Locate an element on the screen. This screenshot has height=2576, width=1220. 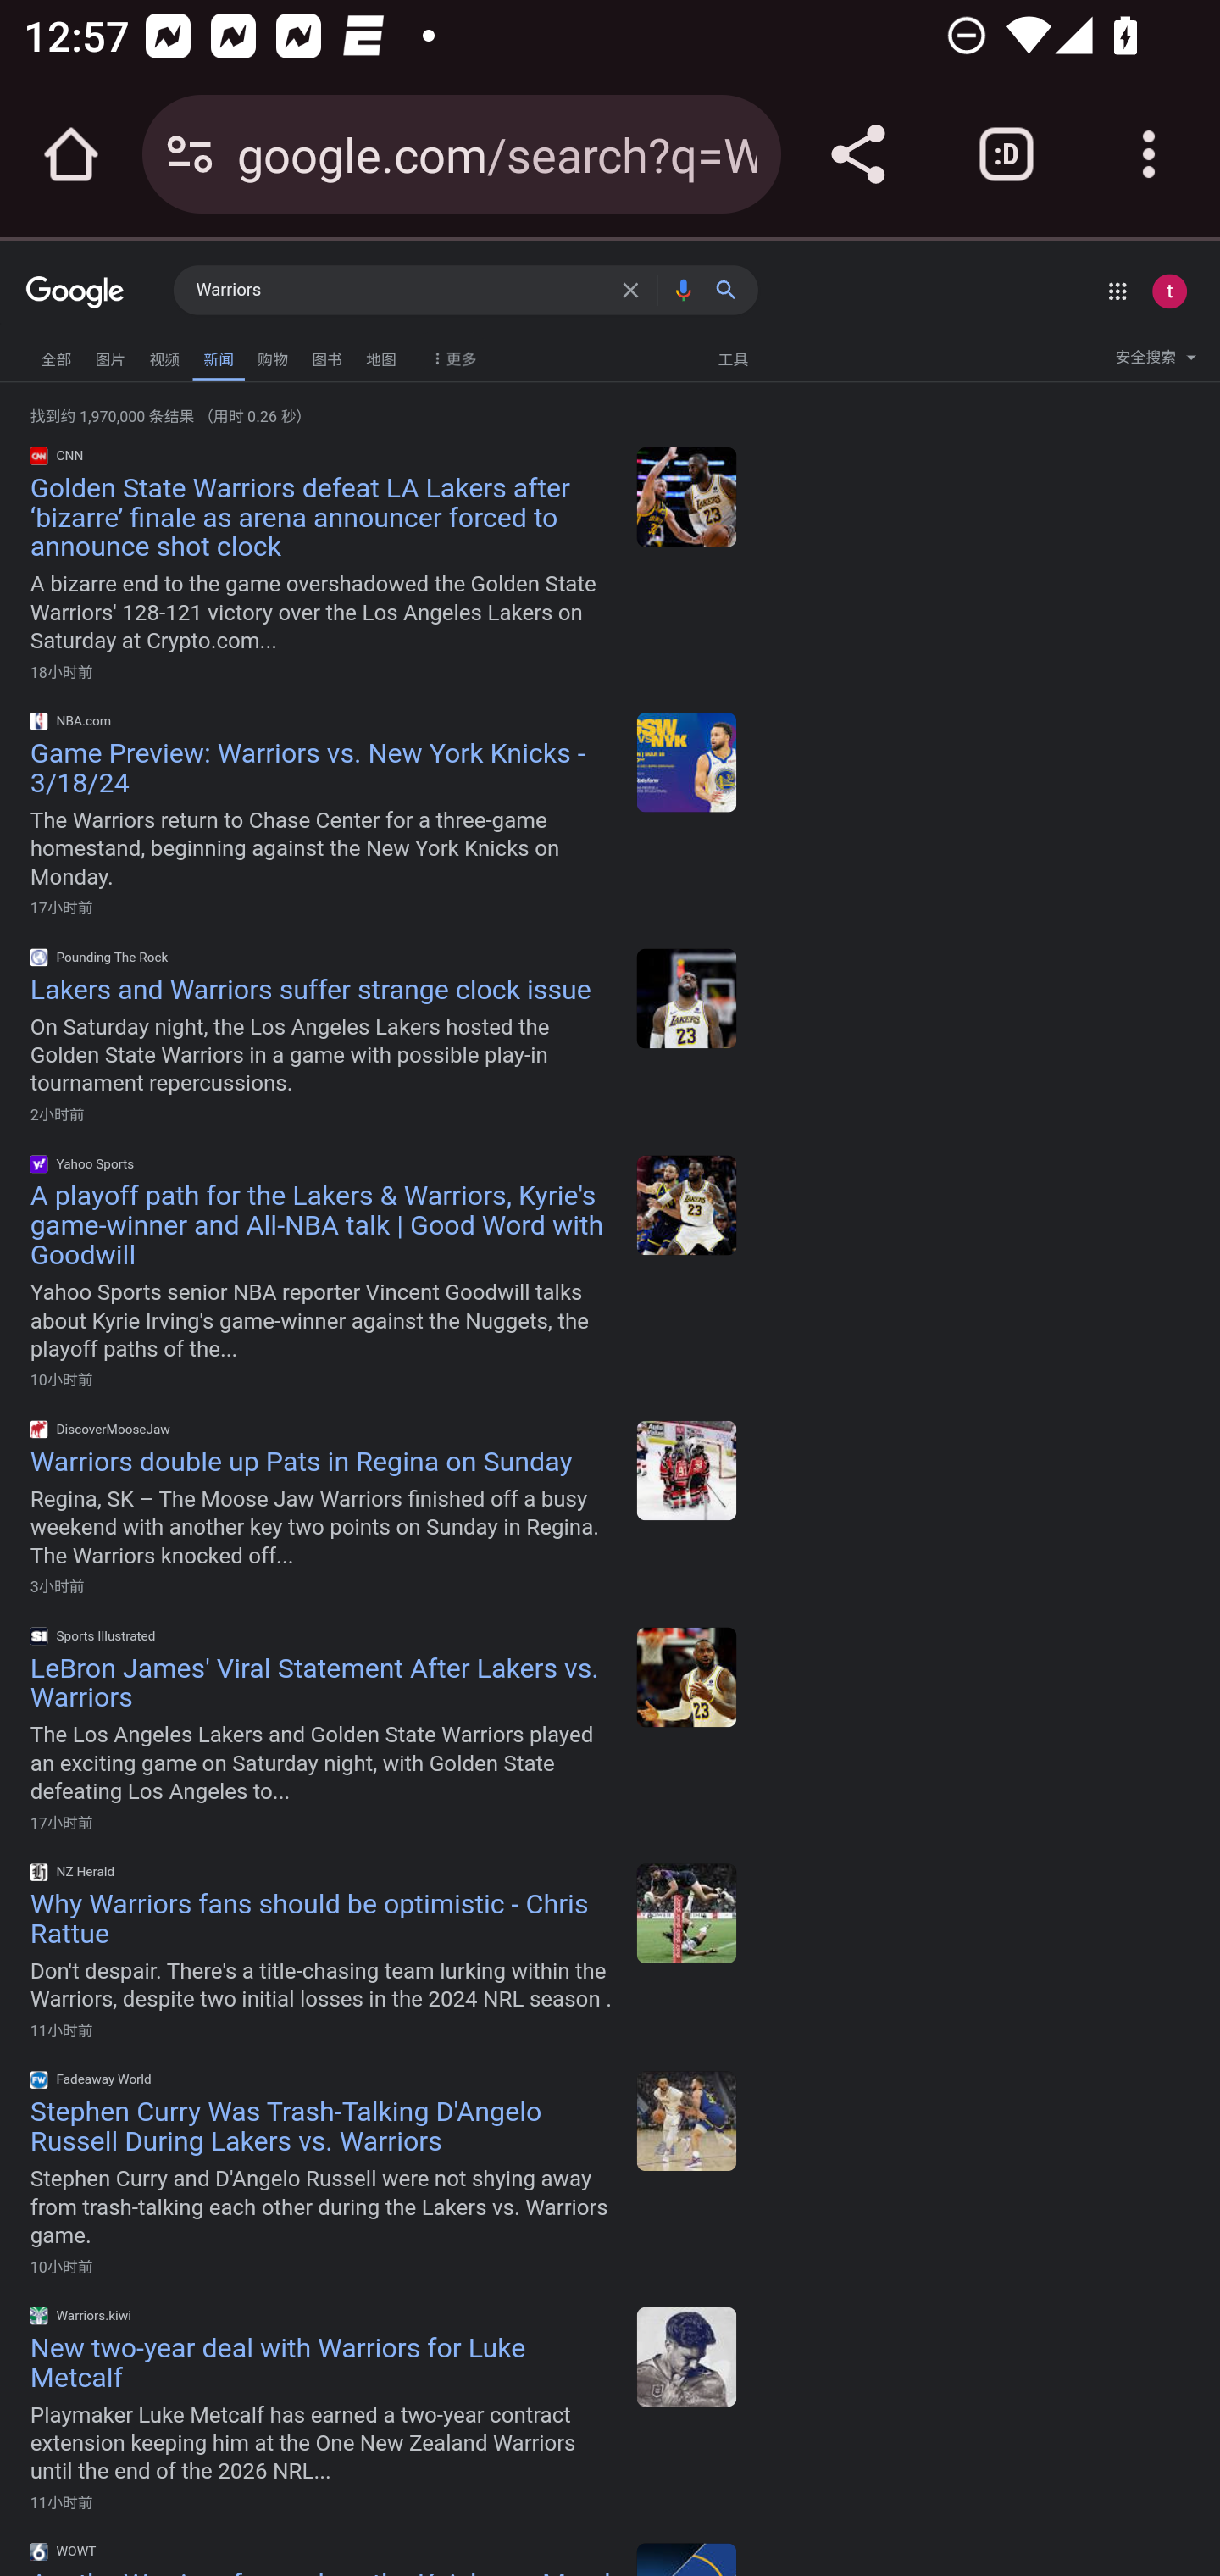
Customize and control Google Chrome is located at coordinates (1149, 154).